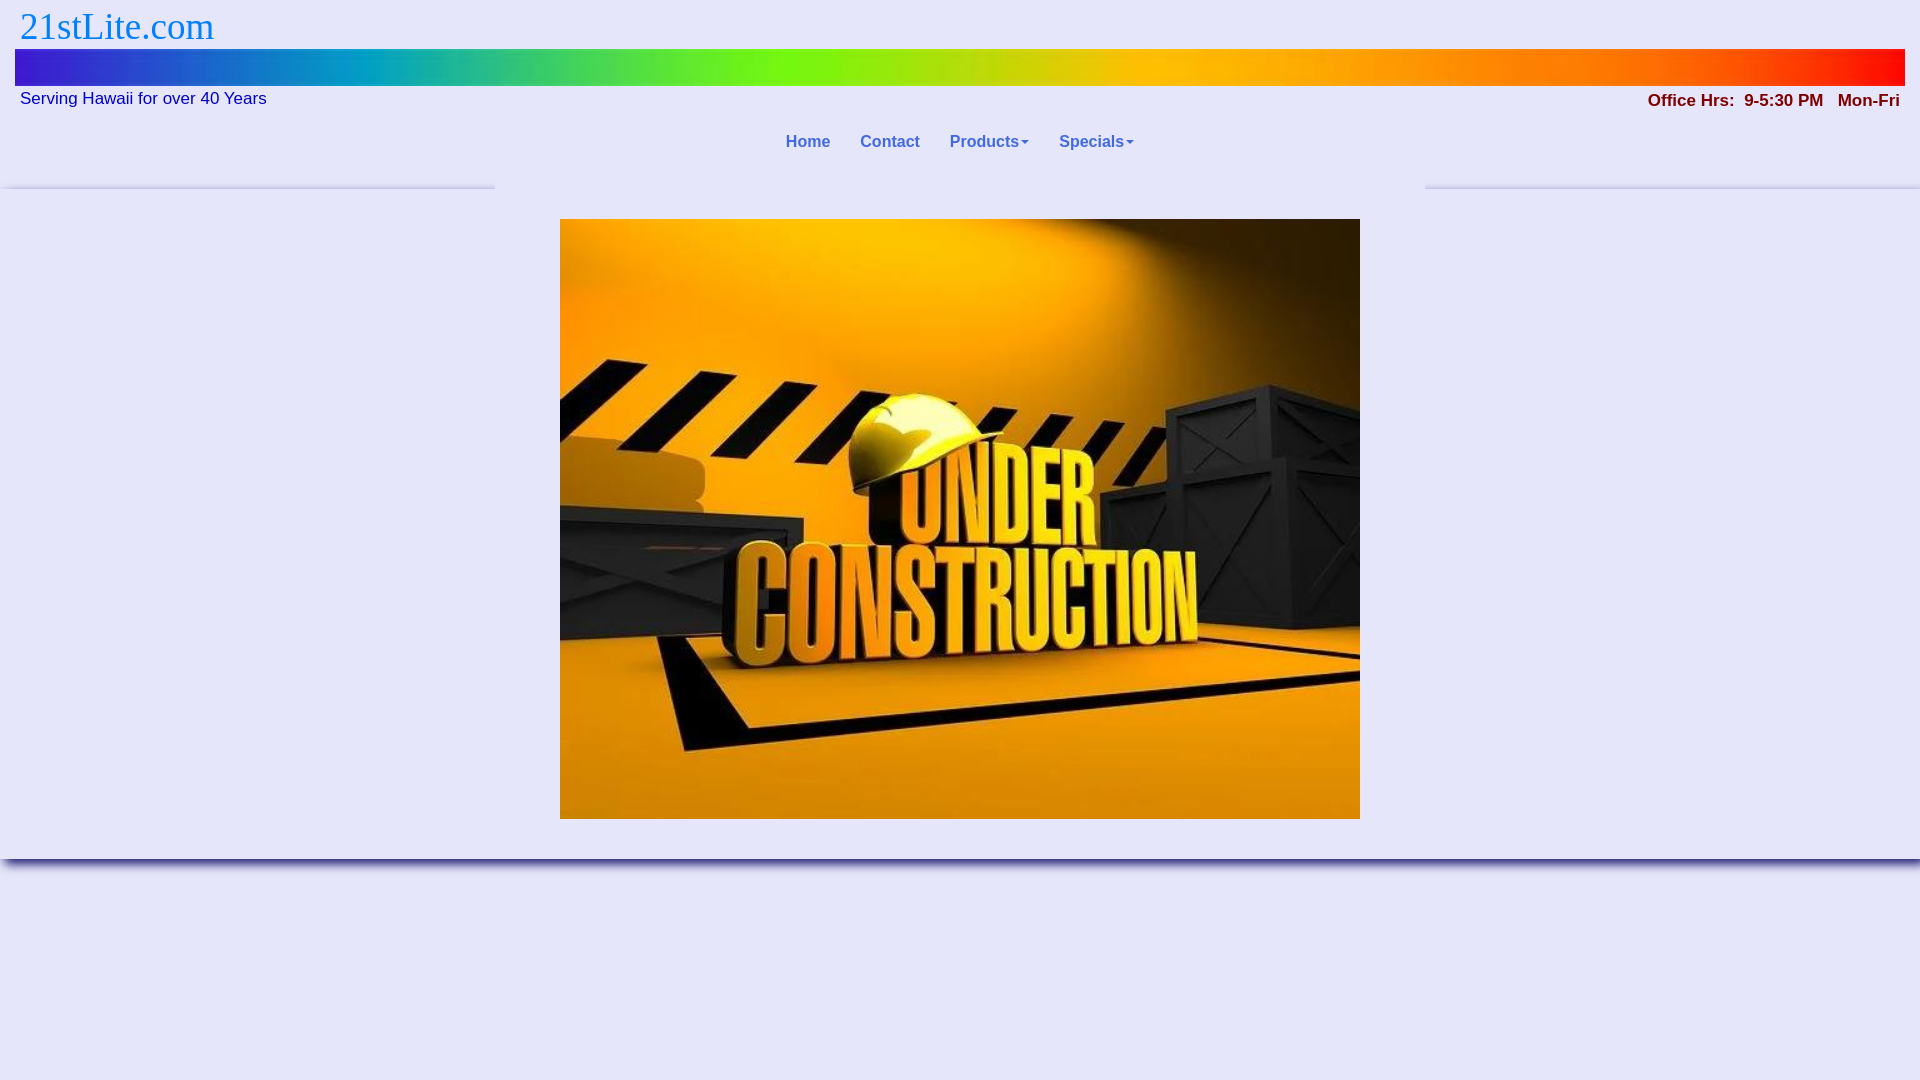  I want to click on Products, so click(990, 153).